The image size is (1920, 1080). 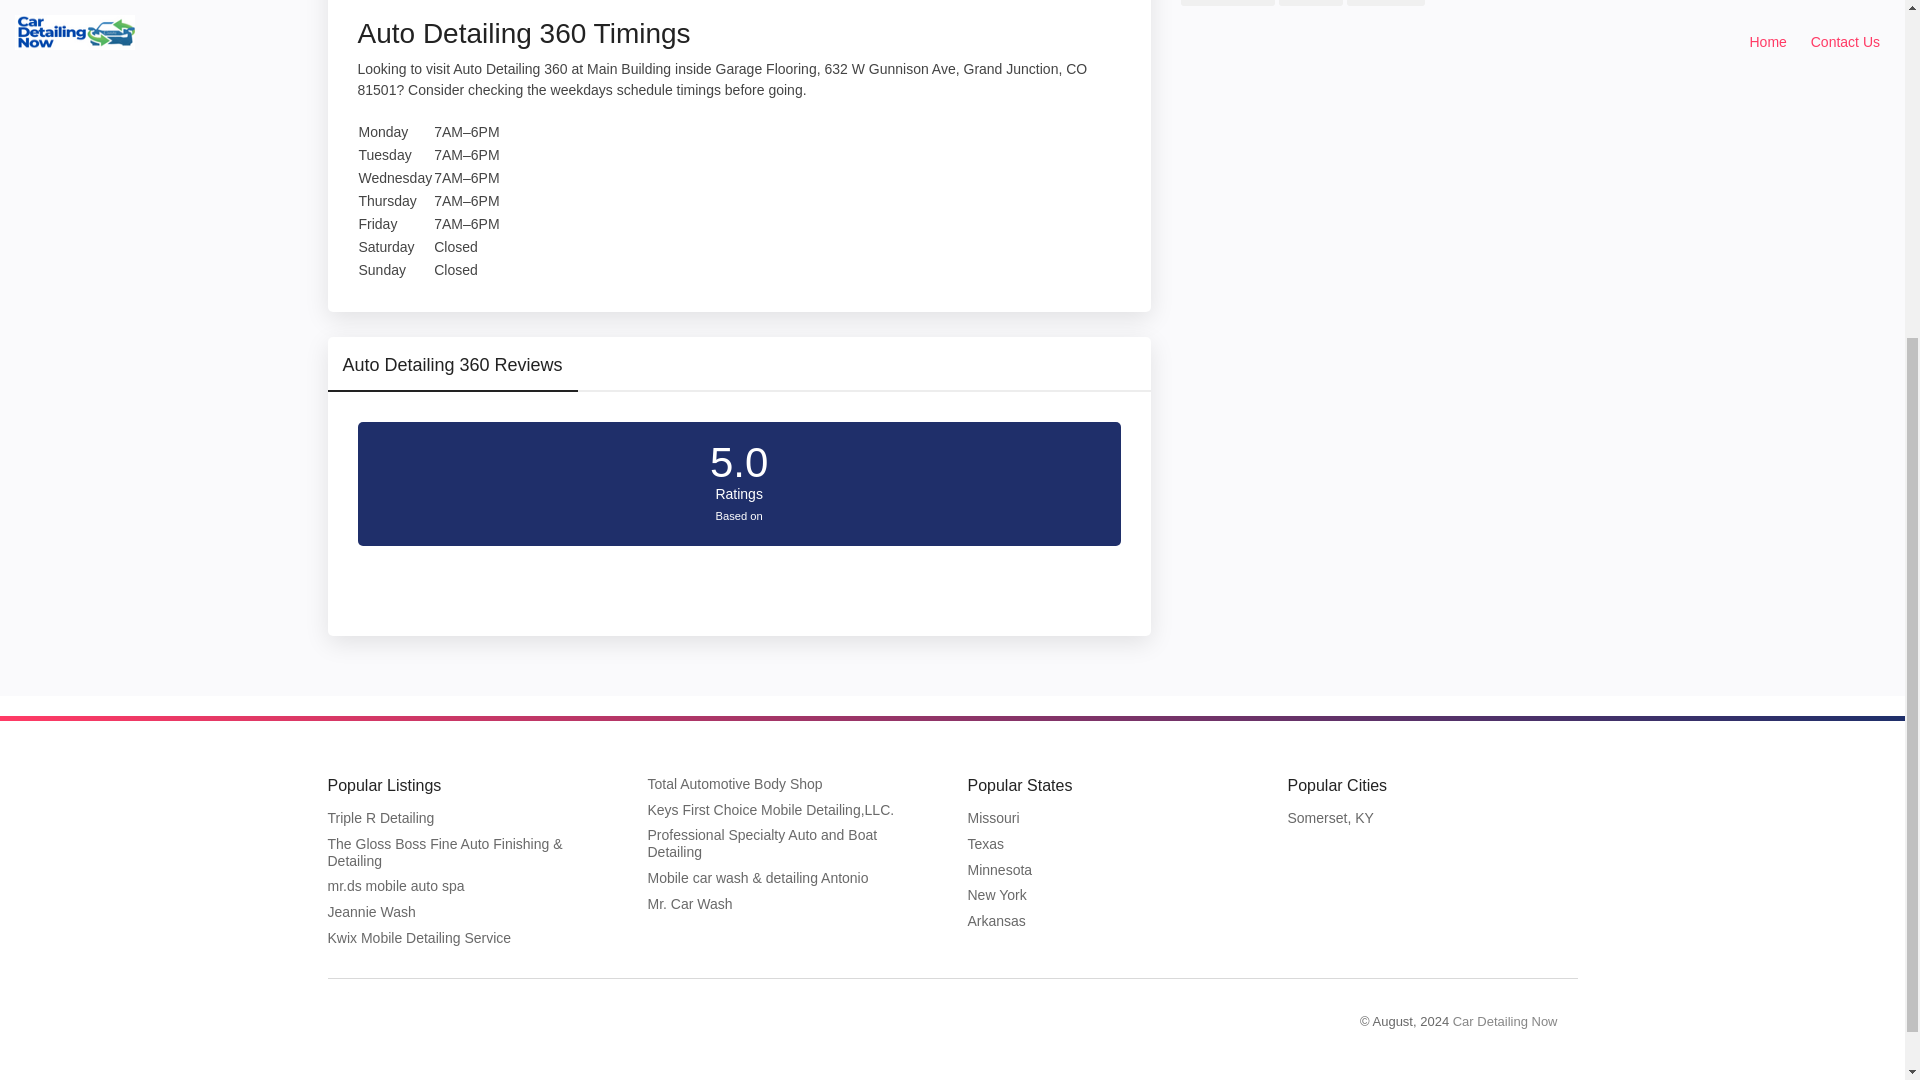 What do you see at coordinates (402, 887) in the screenshot?
I see `mr.ds mobile auto spa` at bounding box center [402, 887].